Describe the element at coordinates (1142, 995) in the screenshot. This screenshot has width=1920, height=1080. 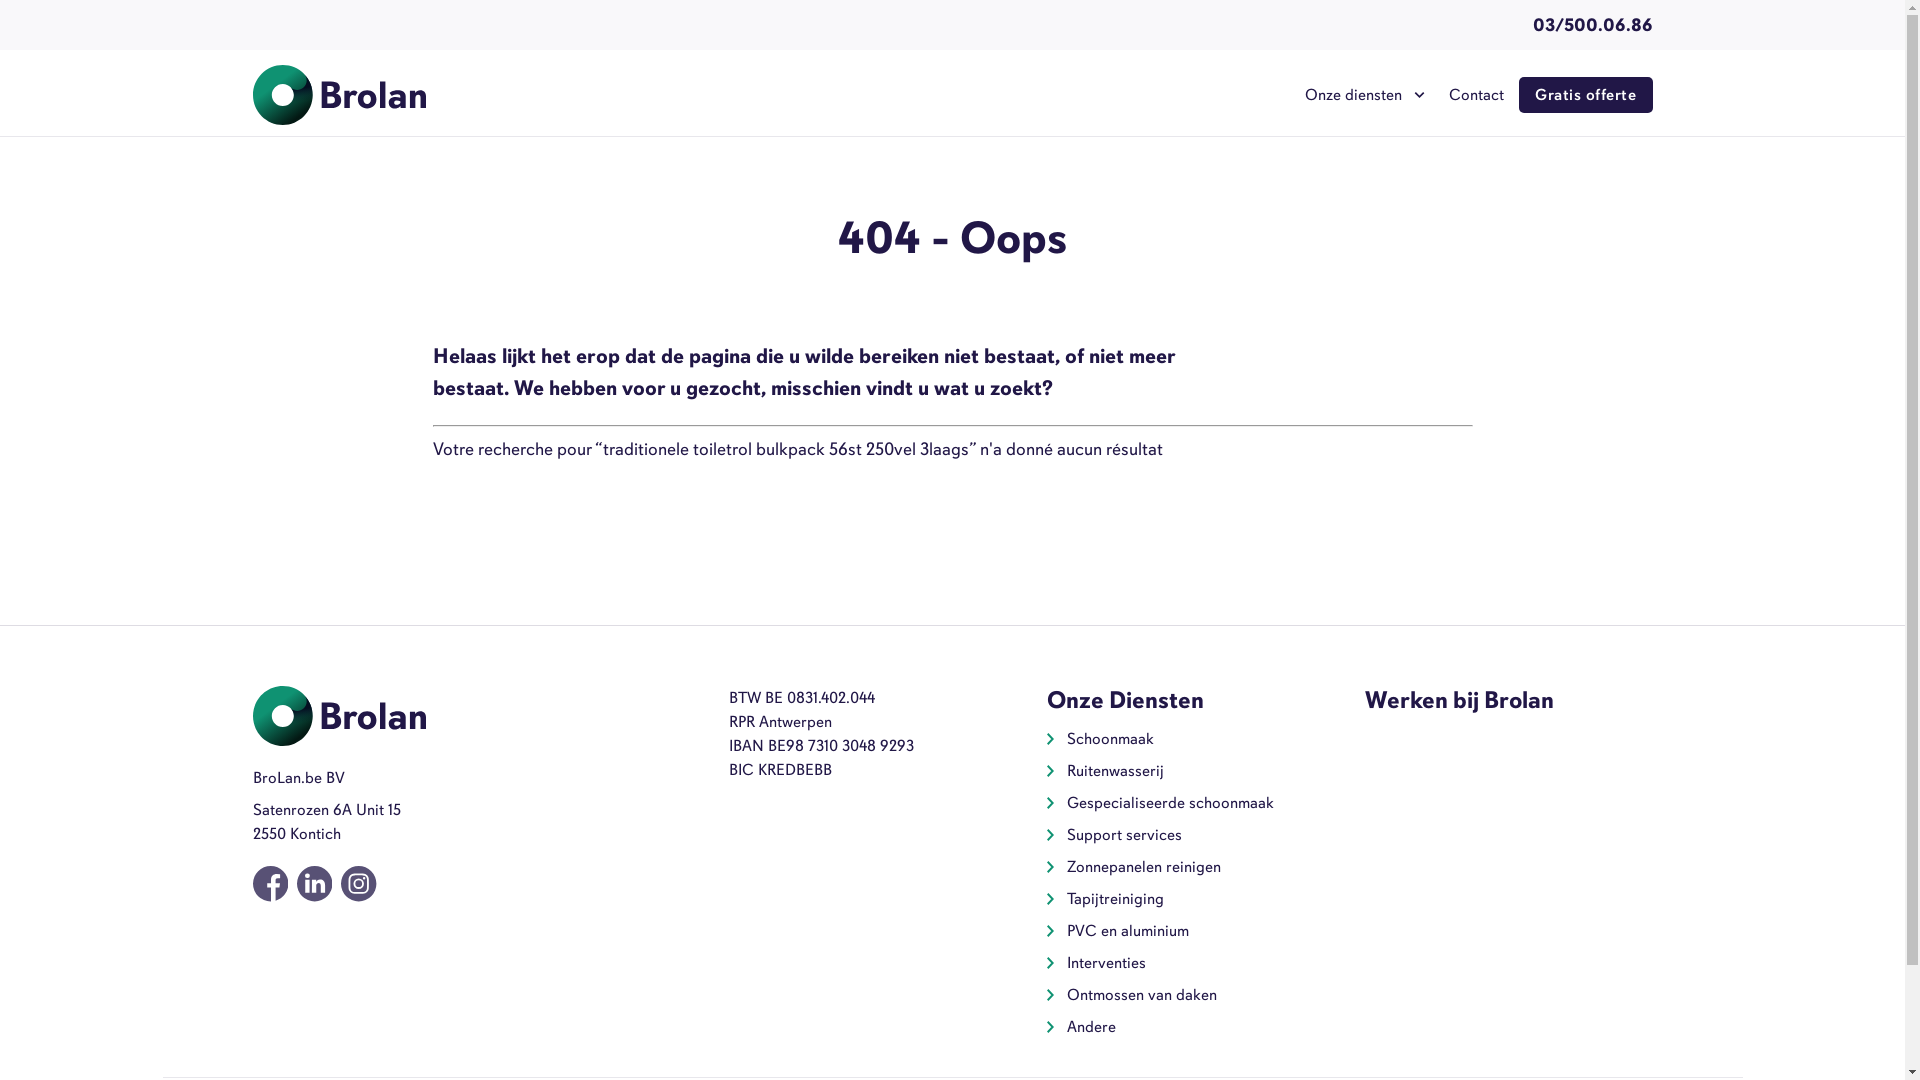
I see `Ontmossen van daken` at that location.